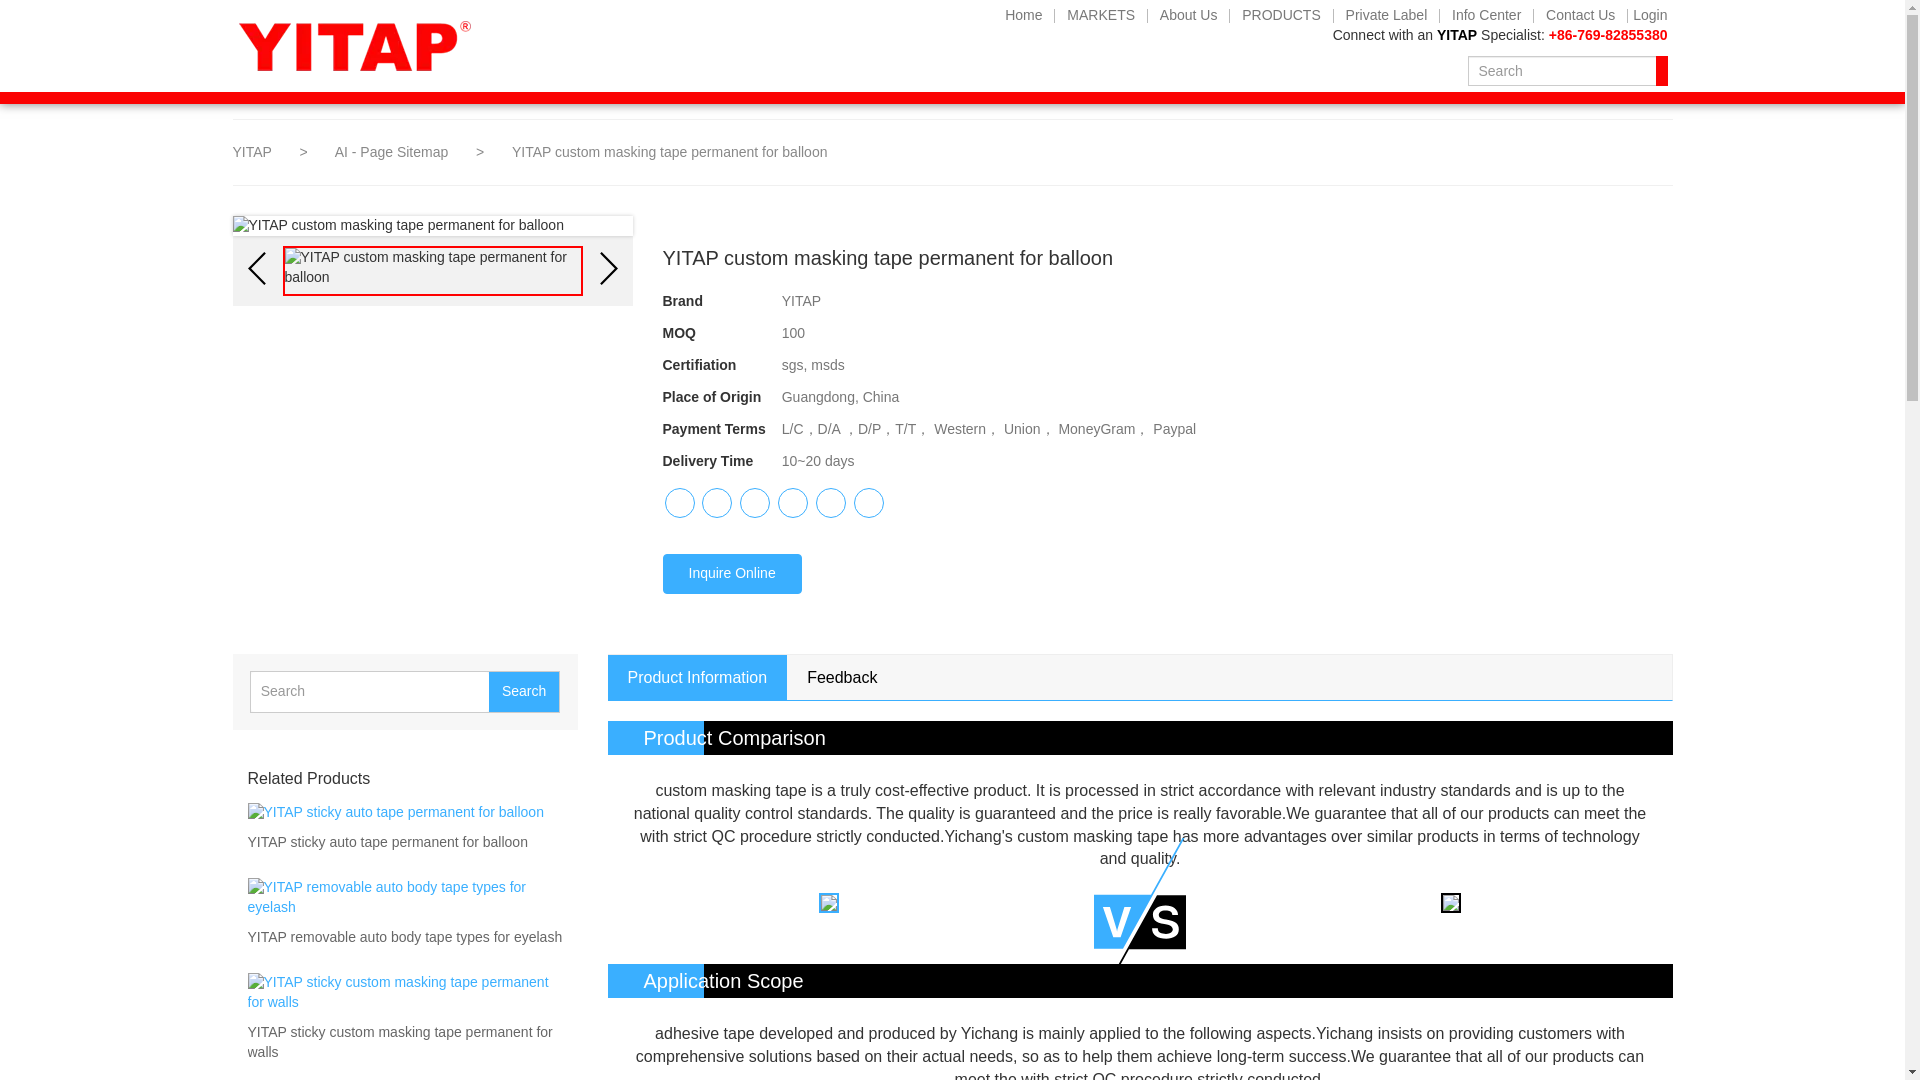 The width and height of the screenshot is (1920, 1080). I want to click on YITAP removable auto body tape types for eyelash, so click(404, 938).